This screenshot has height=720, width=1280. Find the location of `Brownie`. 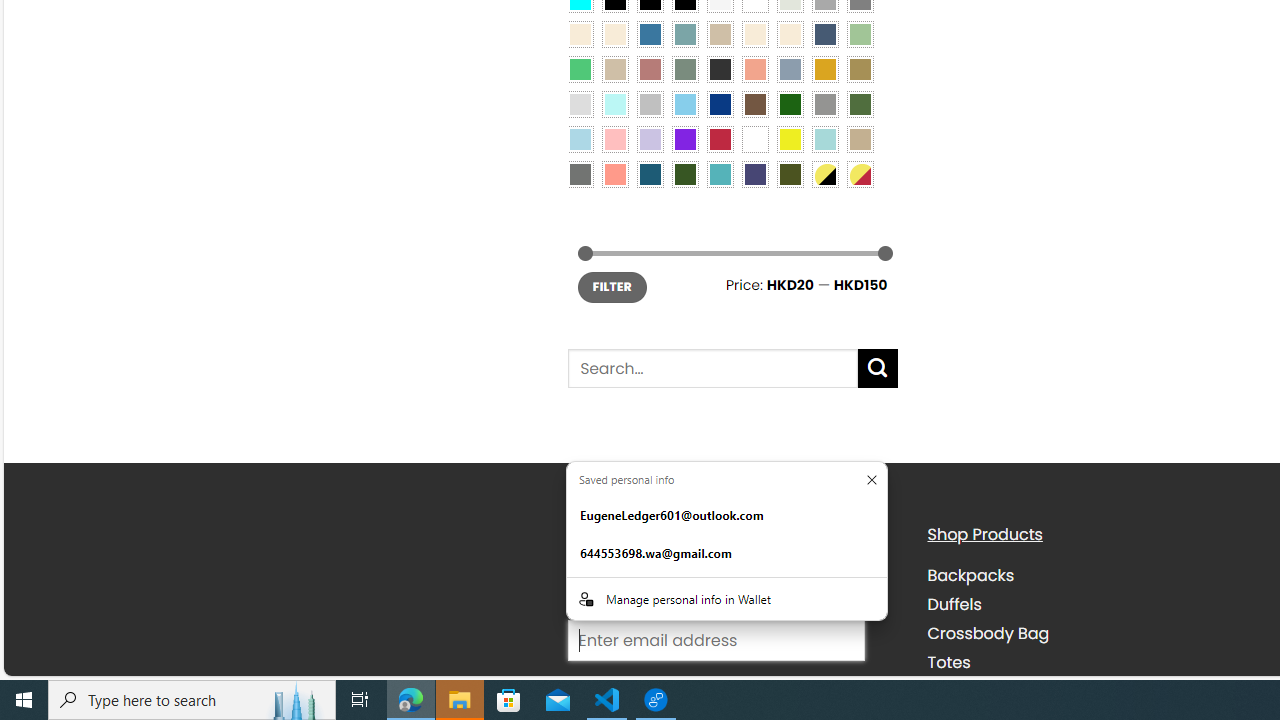

Brownie is located at coordinates (720, 33).